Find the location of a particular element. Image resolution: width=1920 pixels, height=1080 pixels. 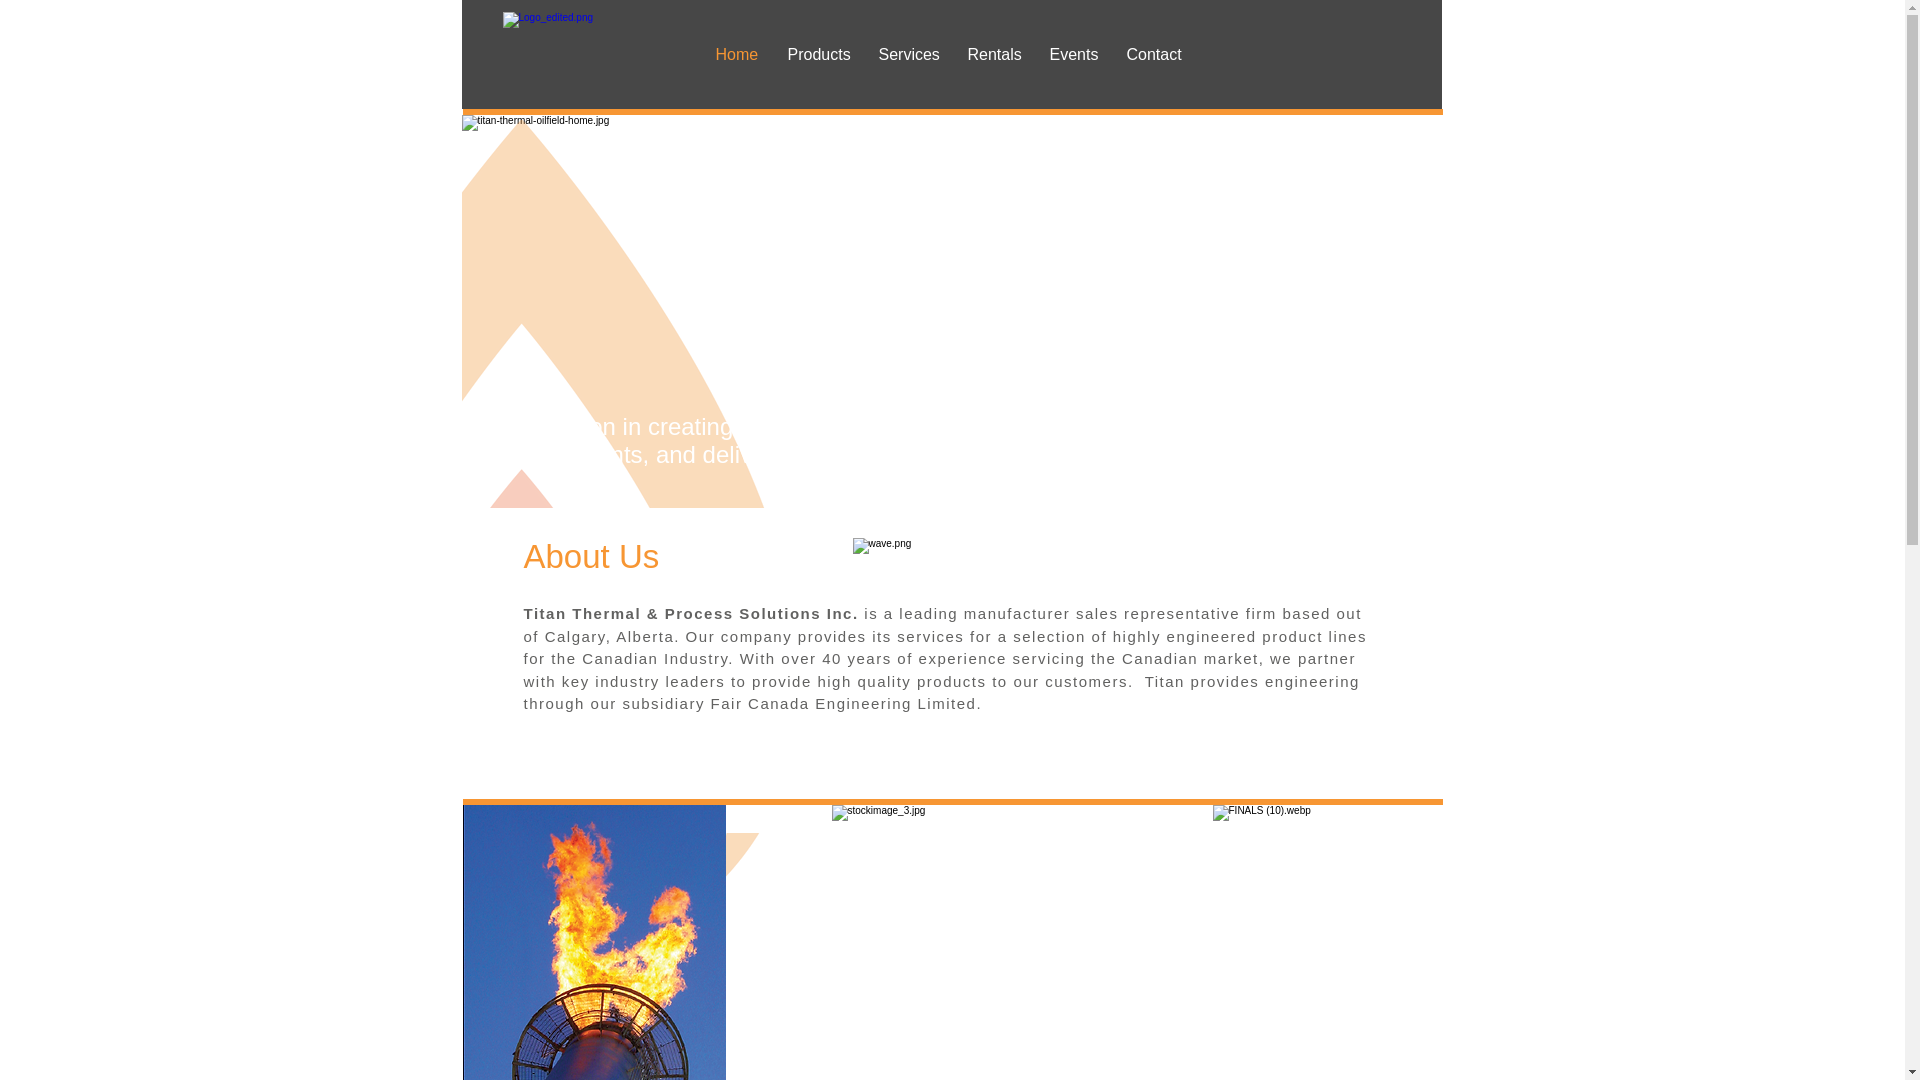

Services is located at coordinates (908, 54).